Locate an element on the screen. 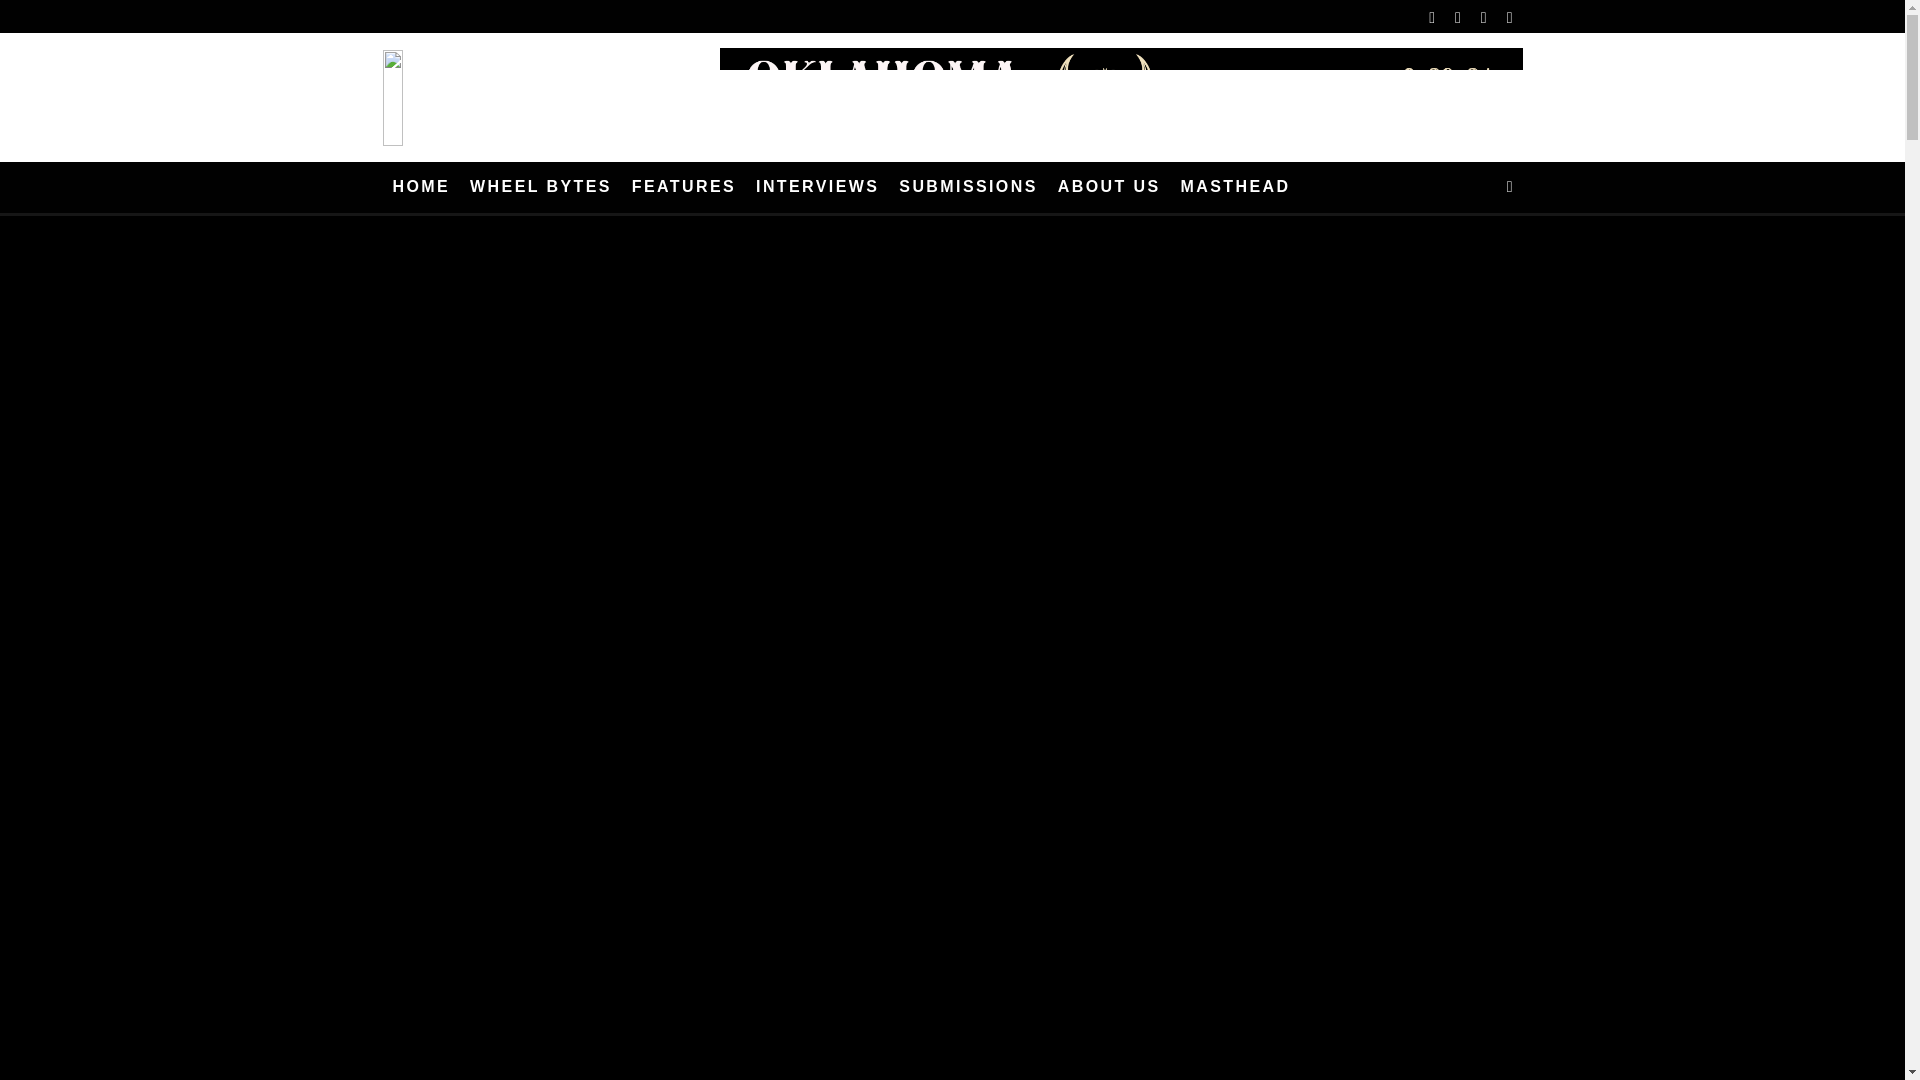  WHEEL BYTES is located at coordinates (541, 187).